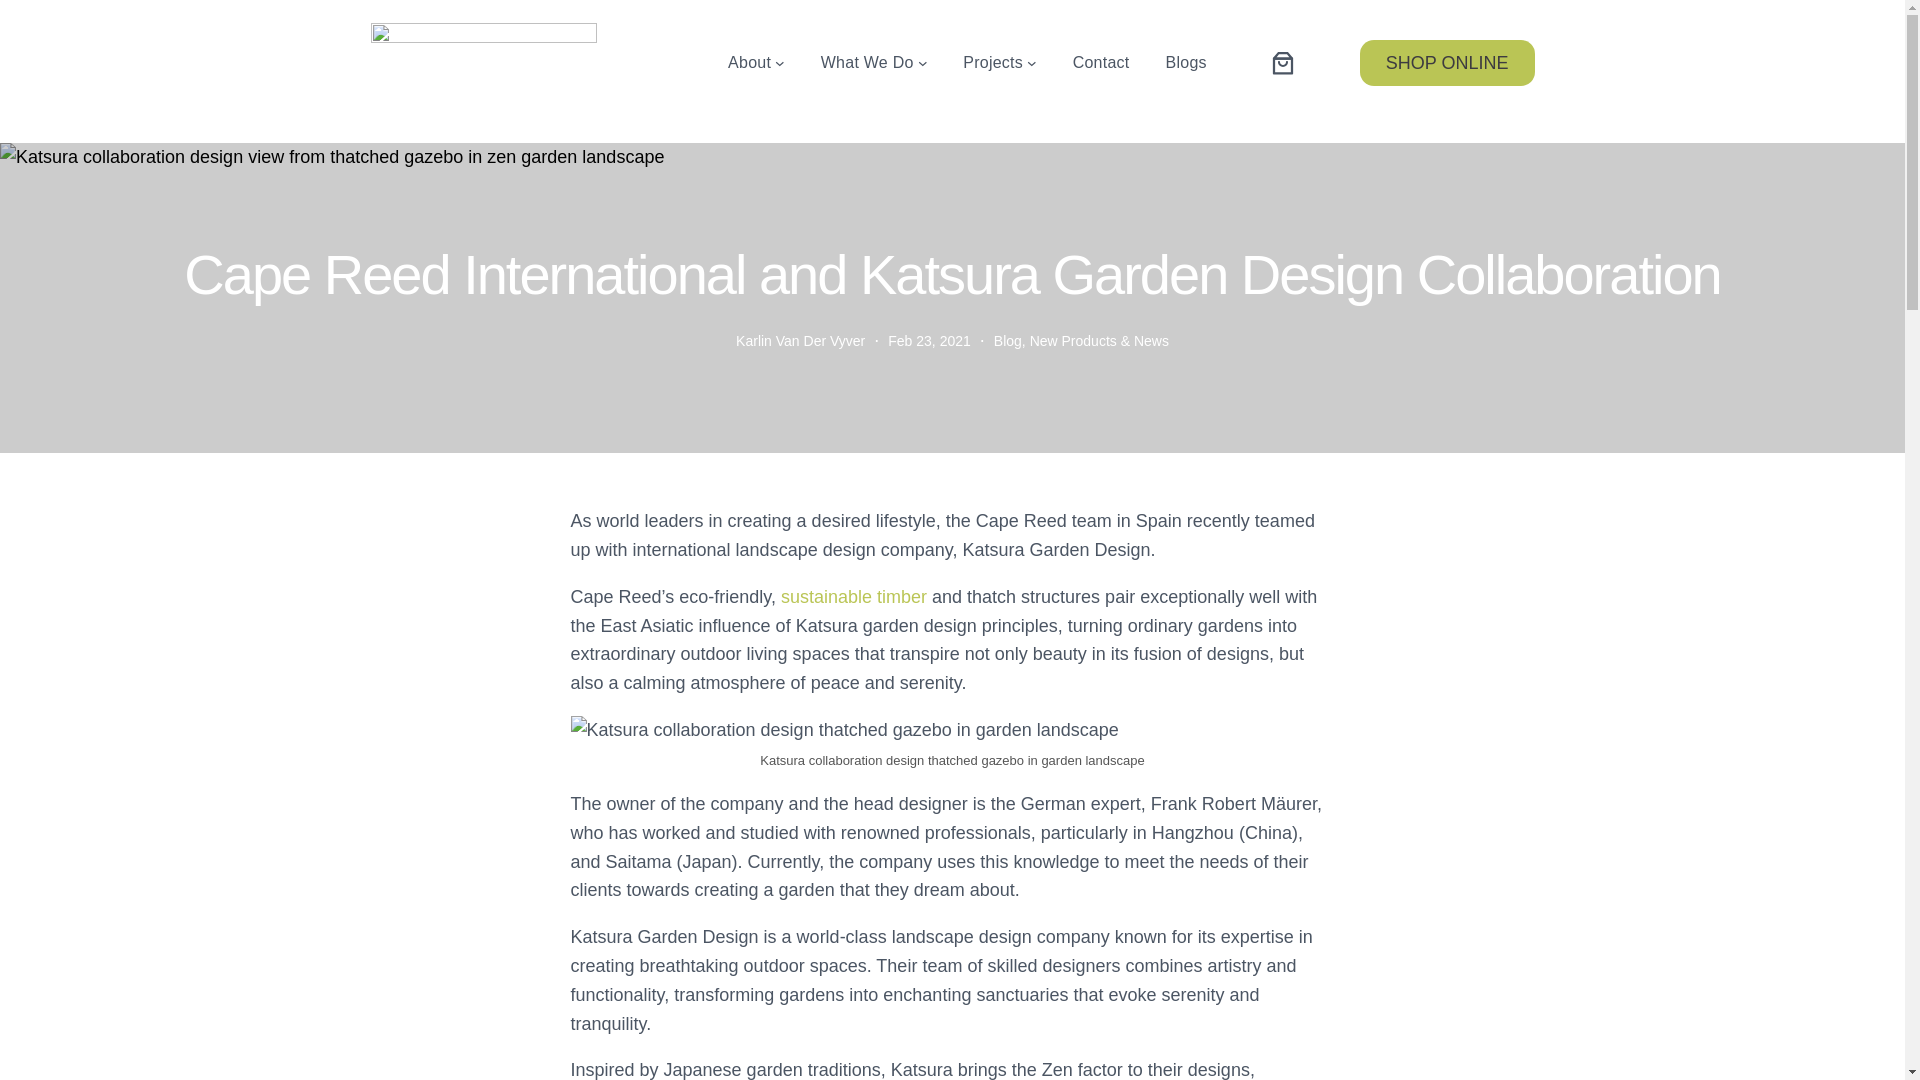 This screenshot has width=1920, height=1080. What do you see at coordinates (1008, 340) in the screenshot?
I see `Blog` at bounding box center [1008, 340].